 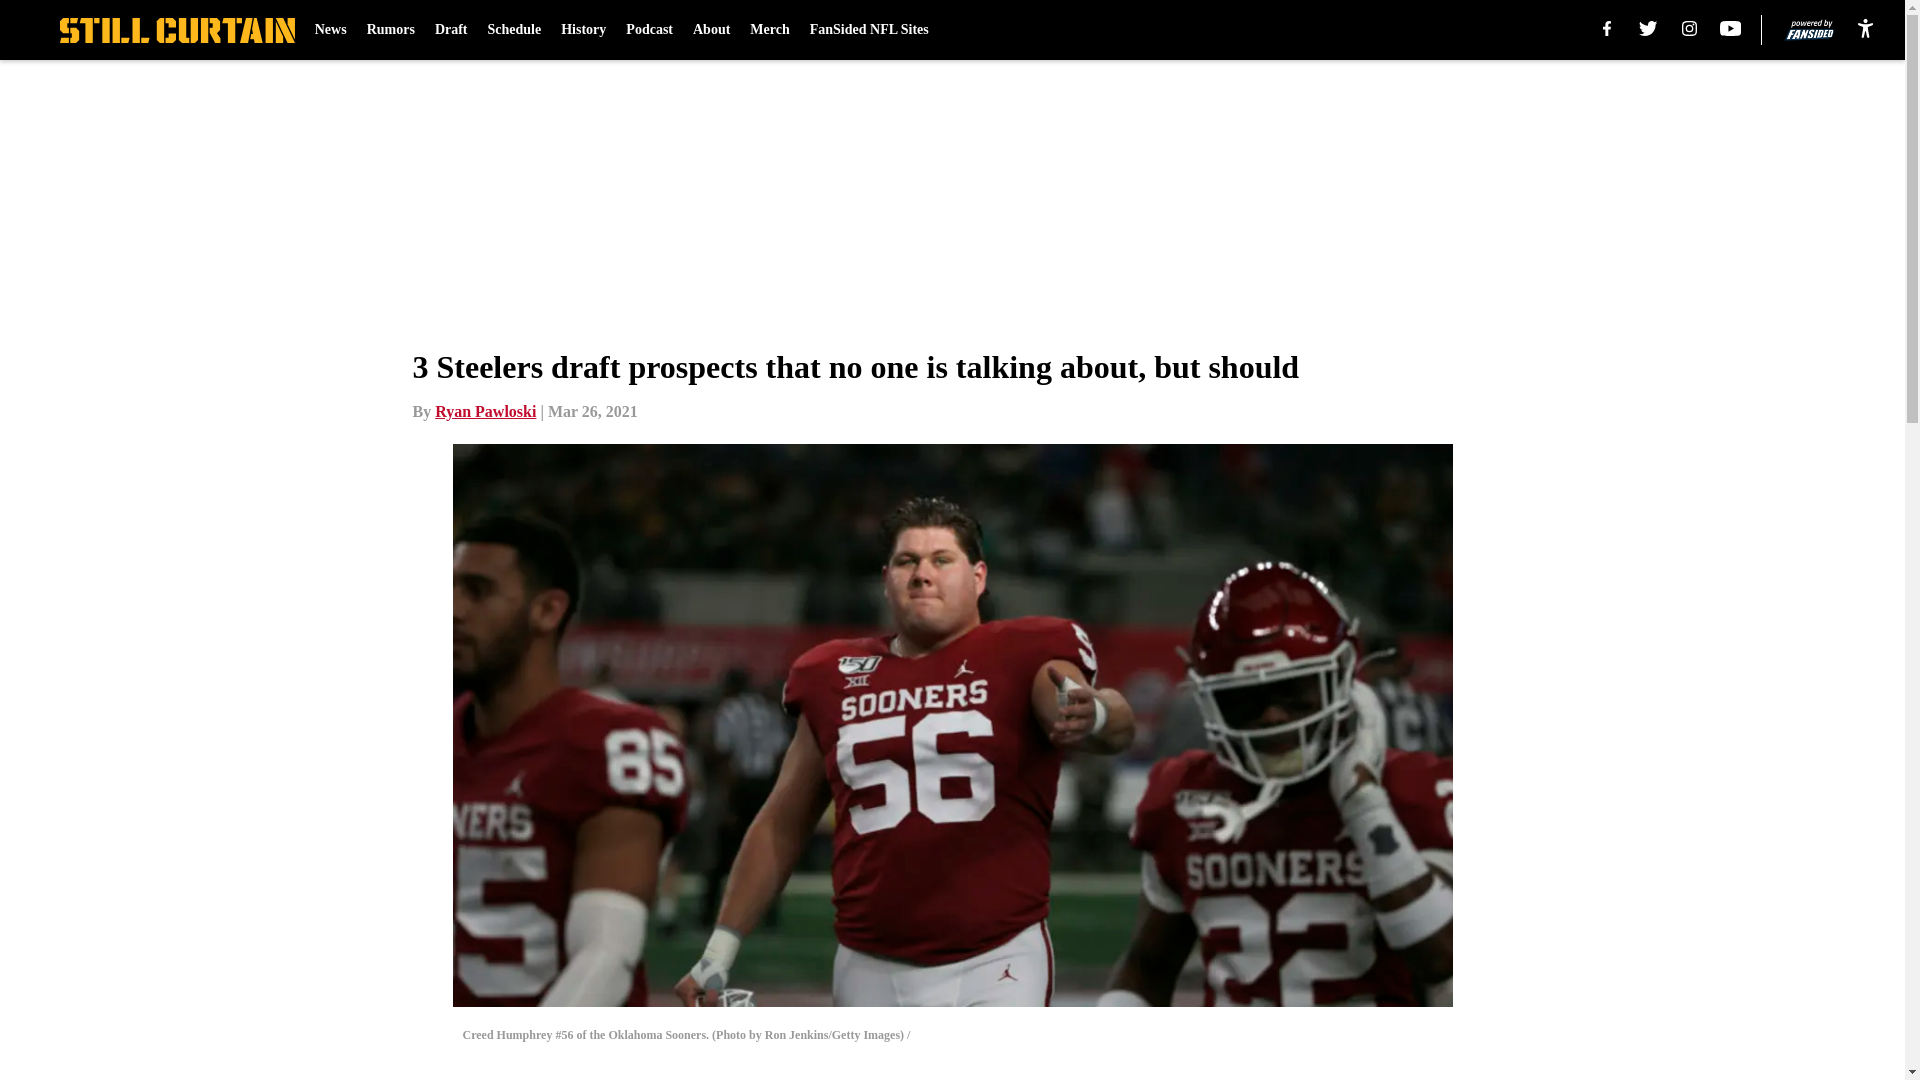 What do you see at coordinates (770, 30) in the screenshot?
I see `Merch` at bounding box center [770, 30].